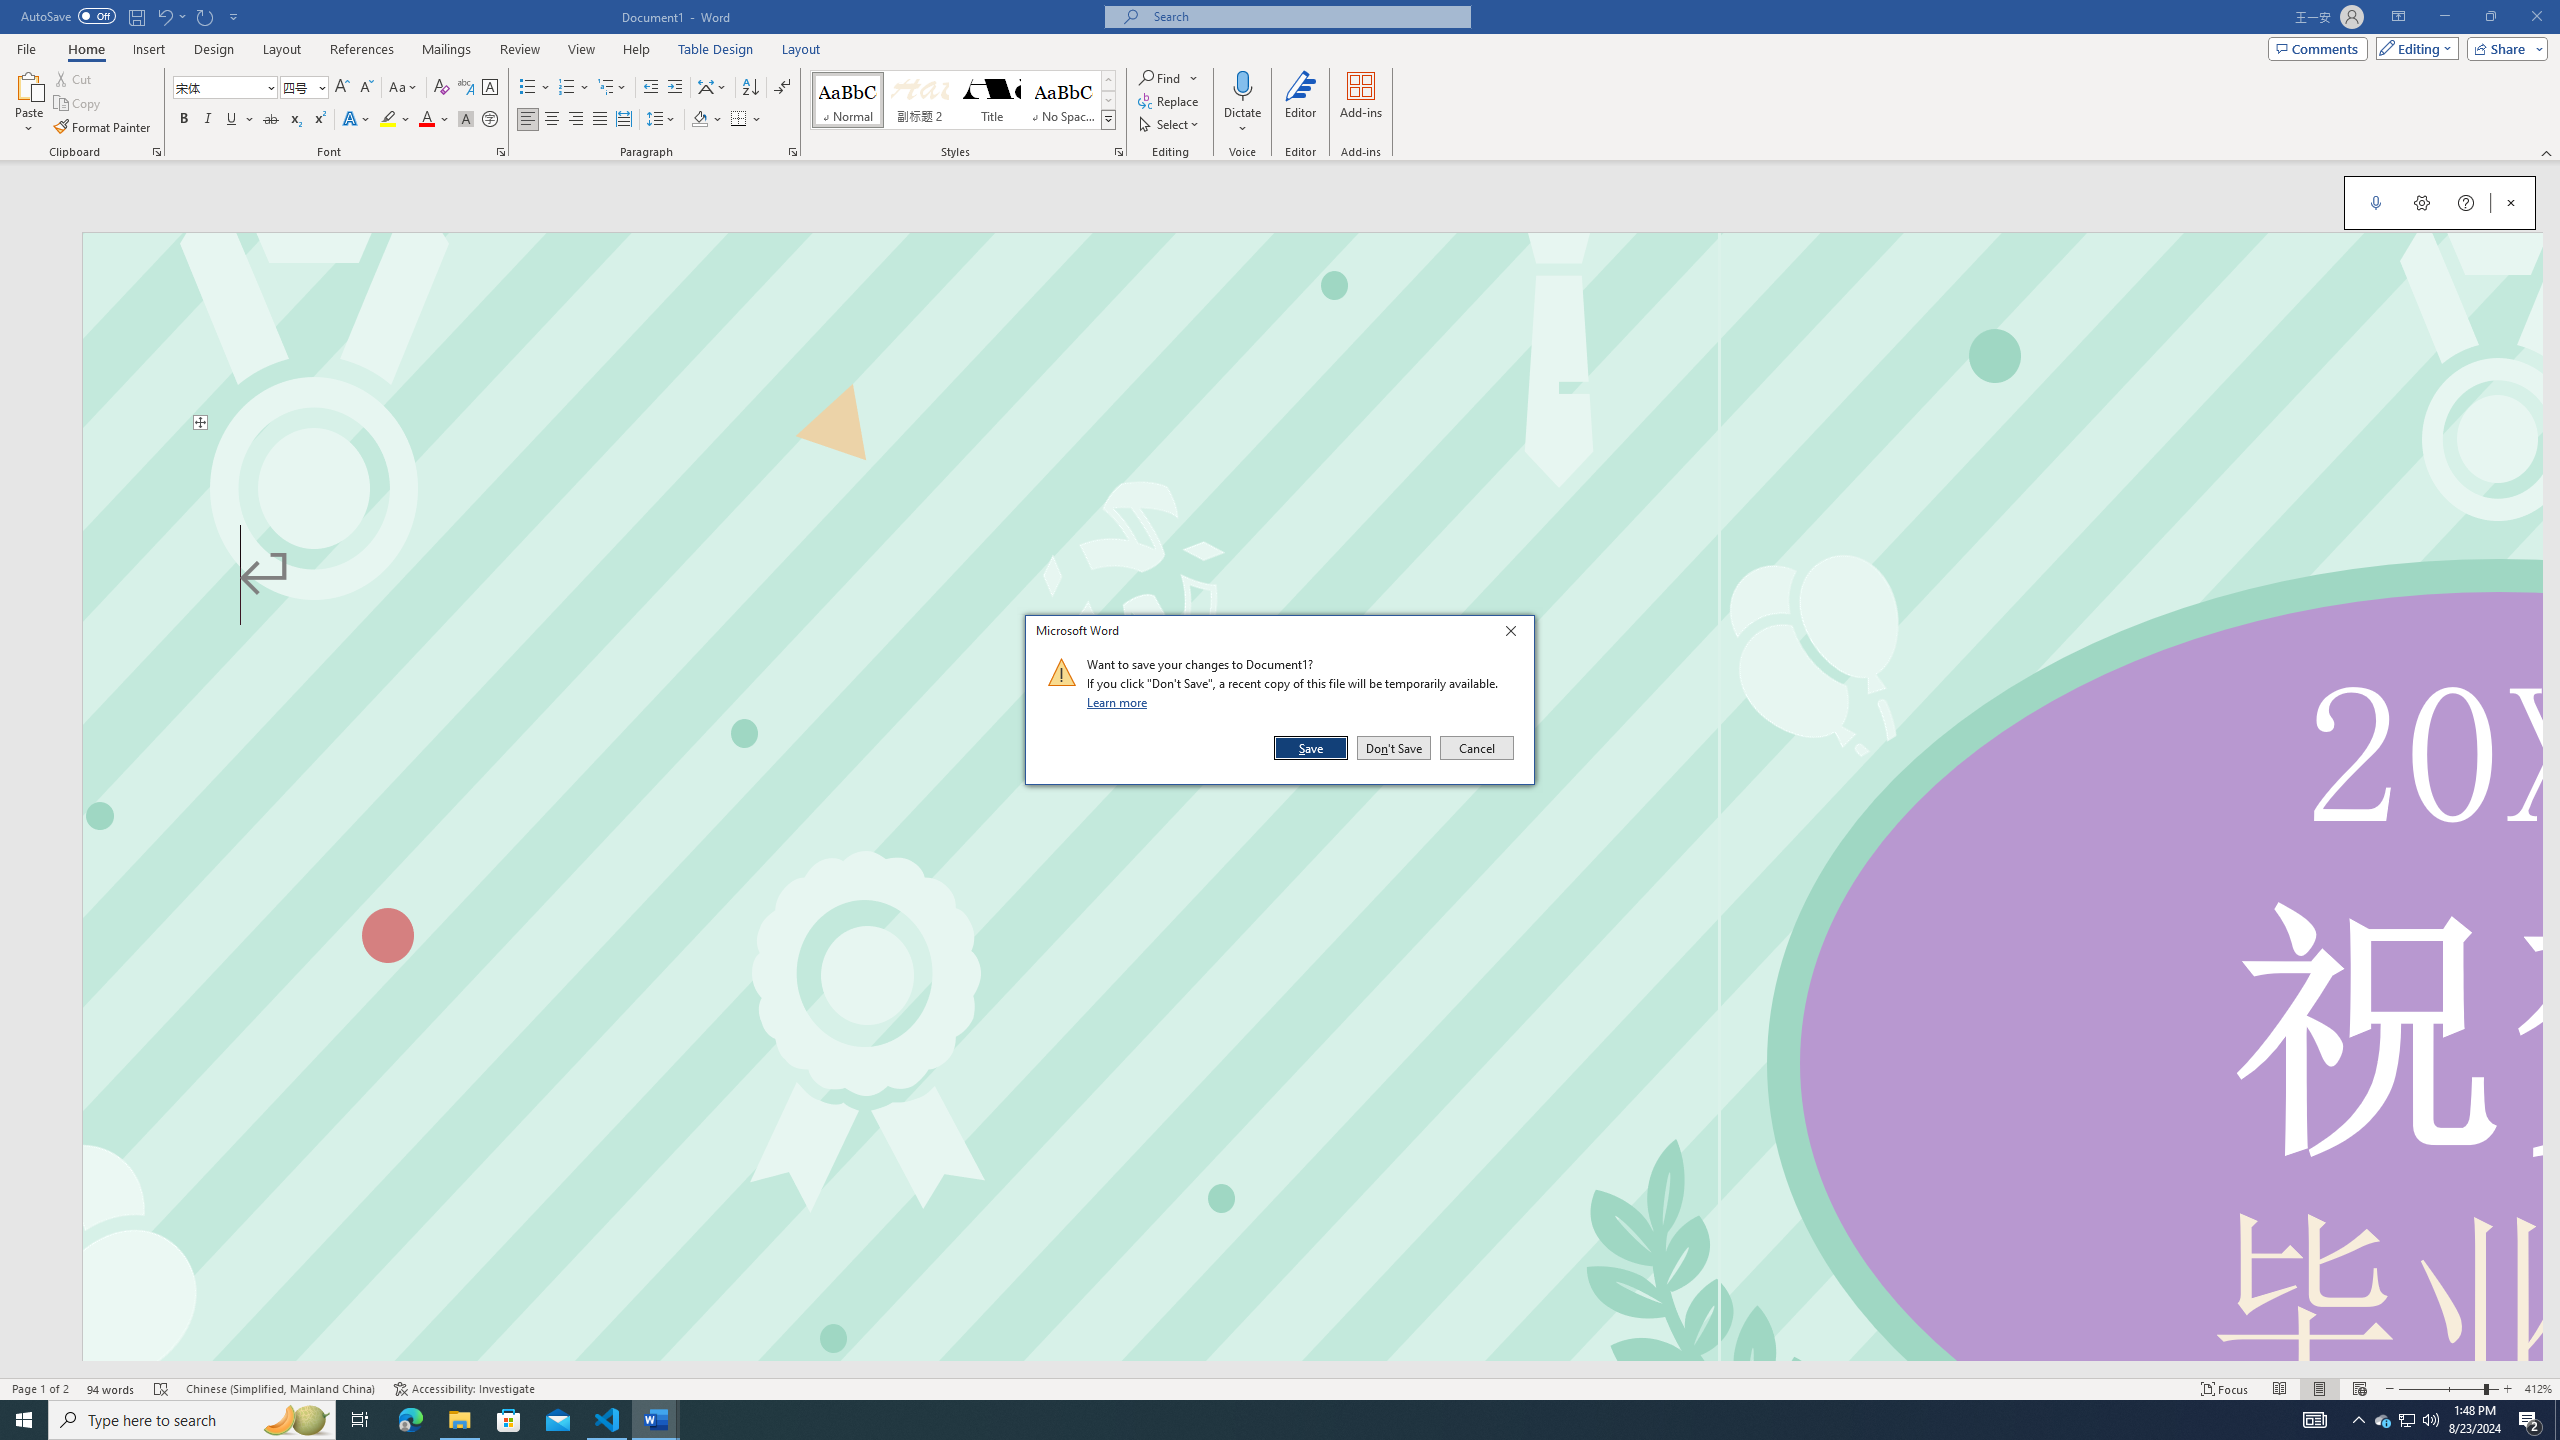  Describe the element at coordinates (459, 1420) in the screenshot. I see `File Explorer - 1 running window` at that location.